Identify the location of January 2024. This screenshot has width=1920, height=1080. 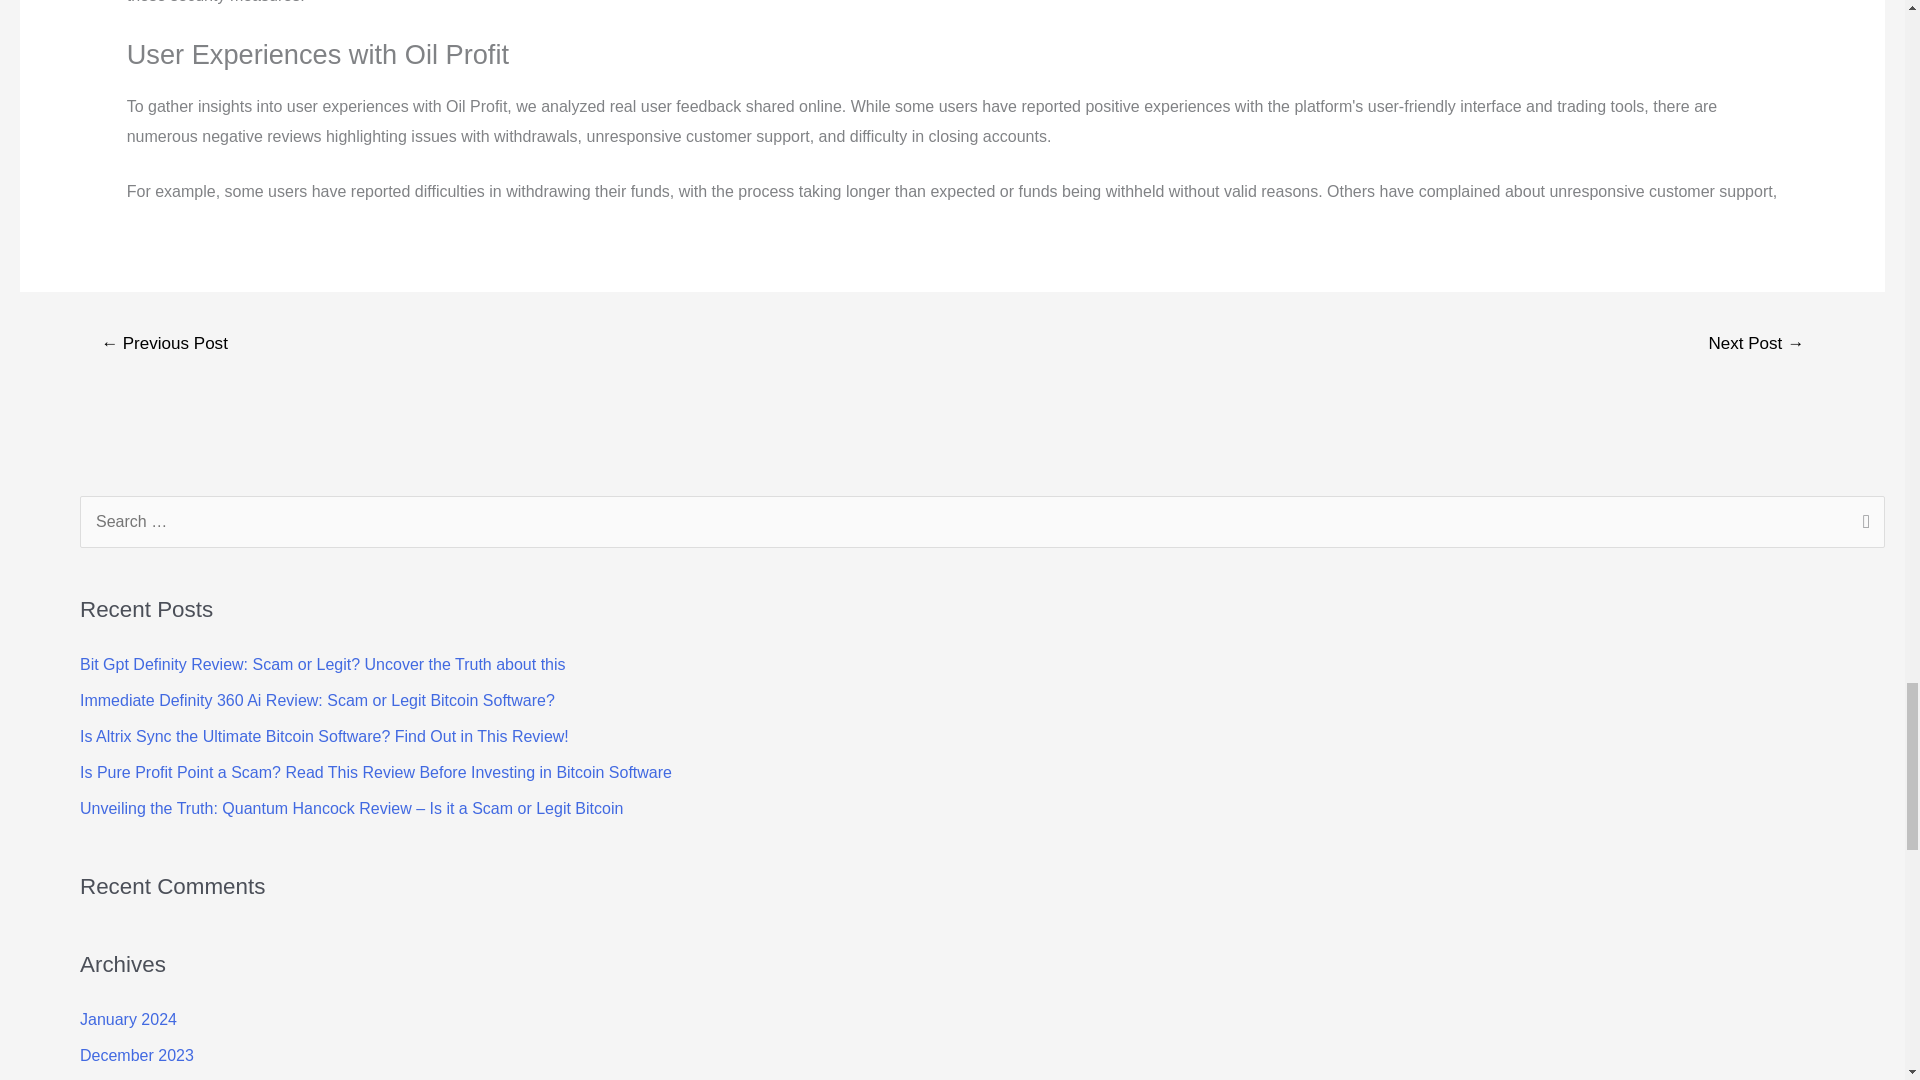
(128, 1019).